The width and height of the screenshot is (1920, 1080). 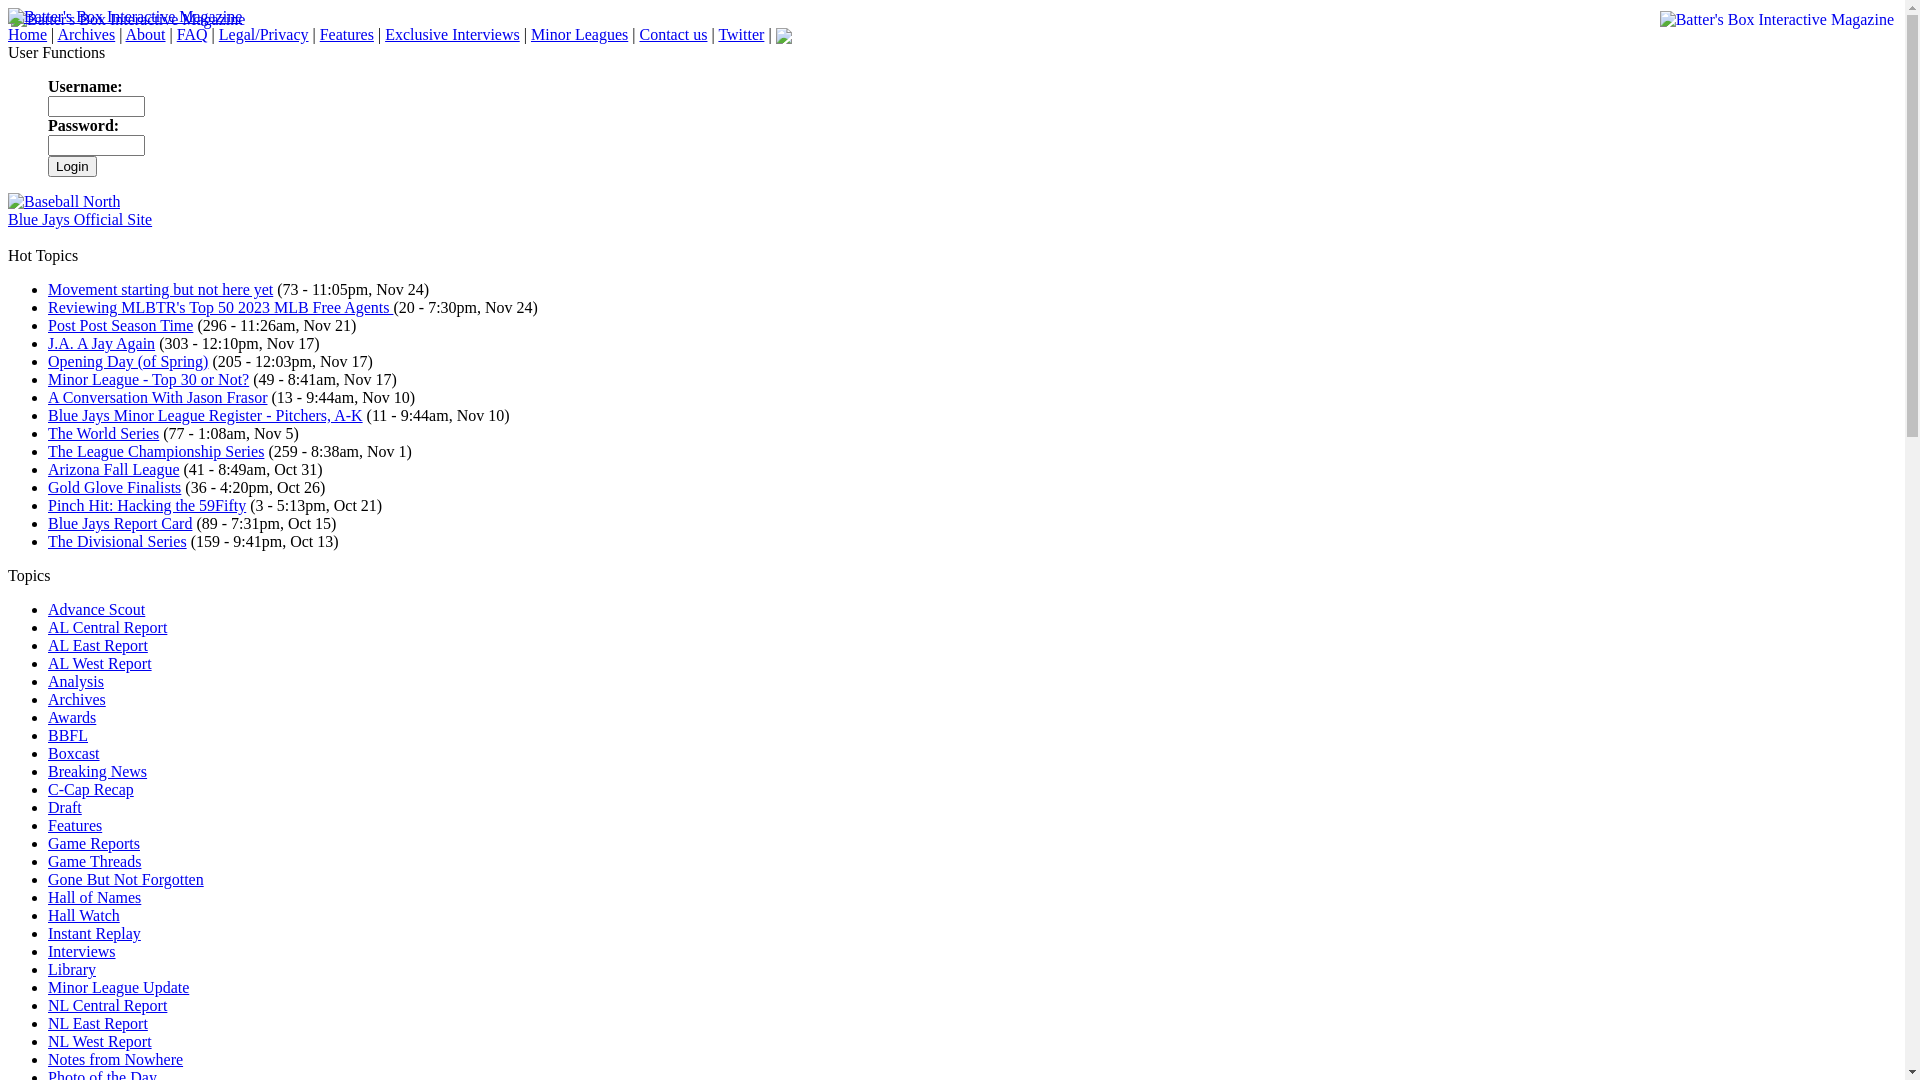 What do you see at coordinates (114, 470) in the screenshot?
I see `Arizona Fall League` at bounding box center [114, 470].